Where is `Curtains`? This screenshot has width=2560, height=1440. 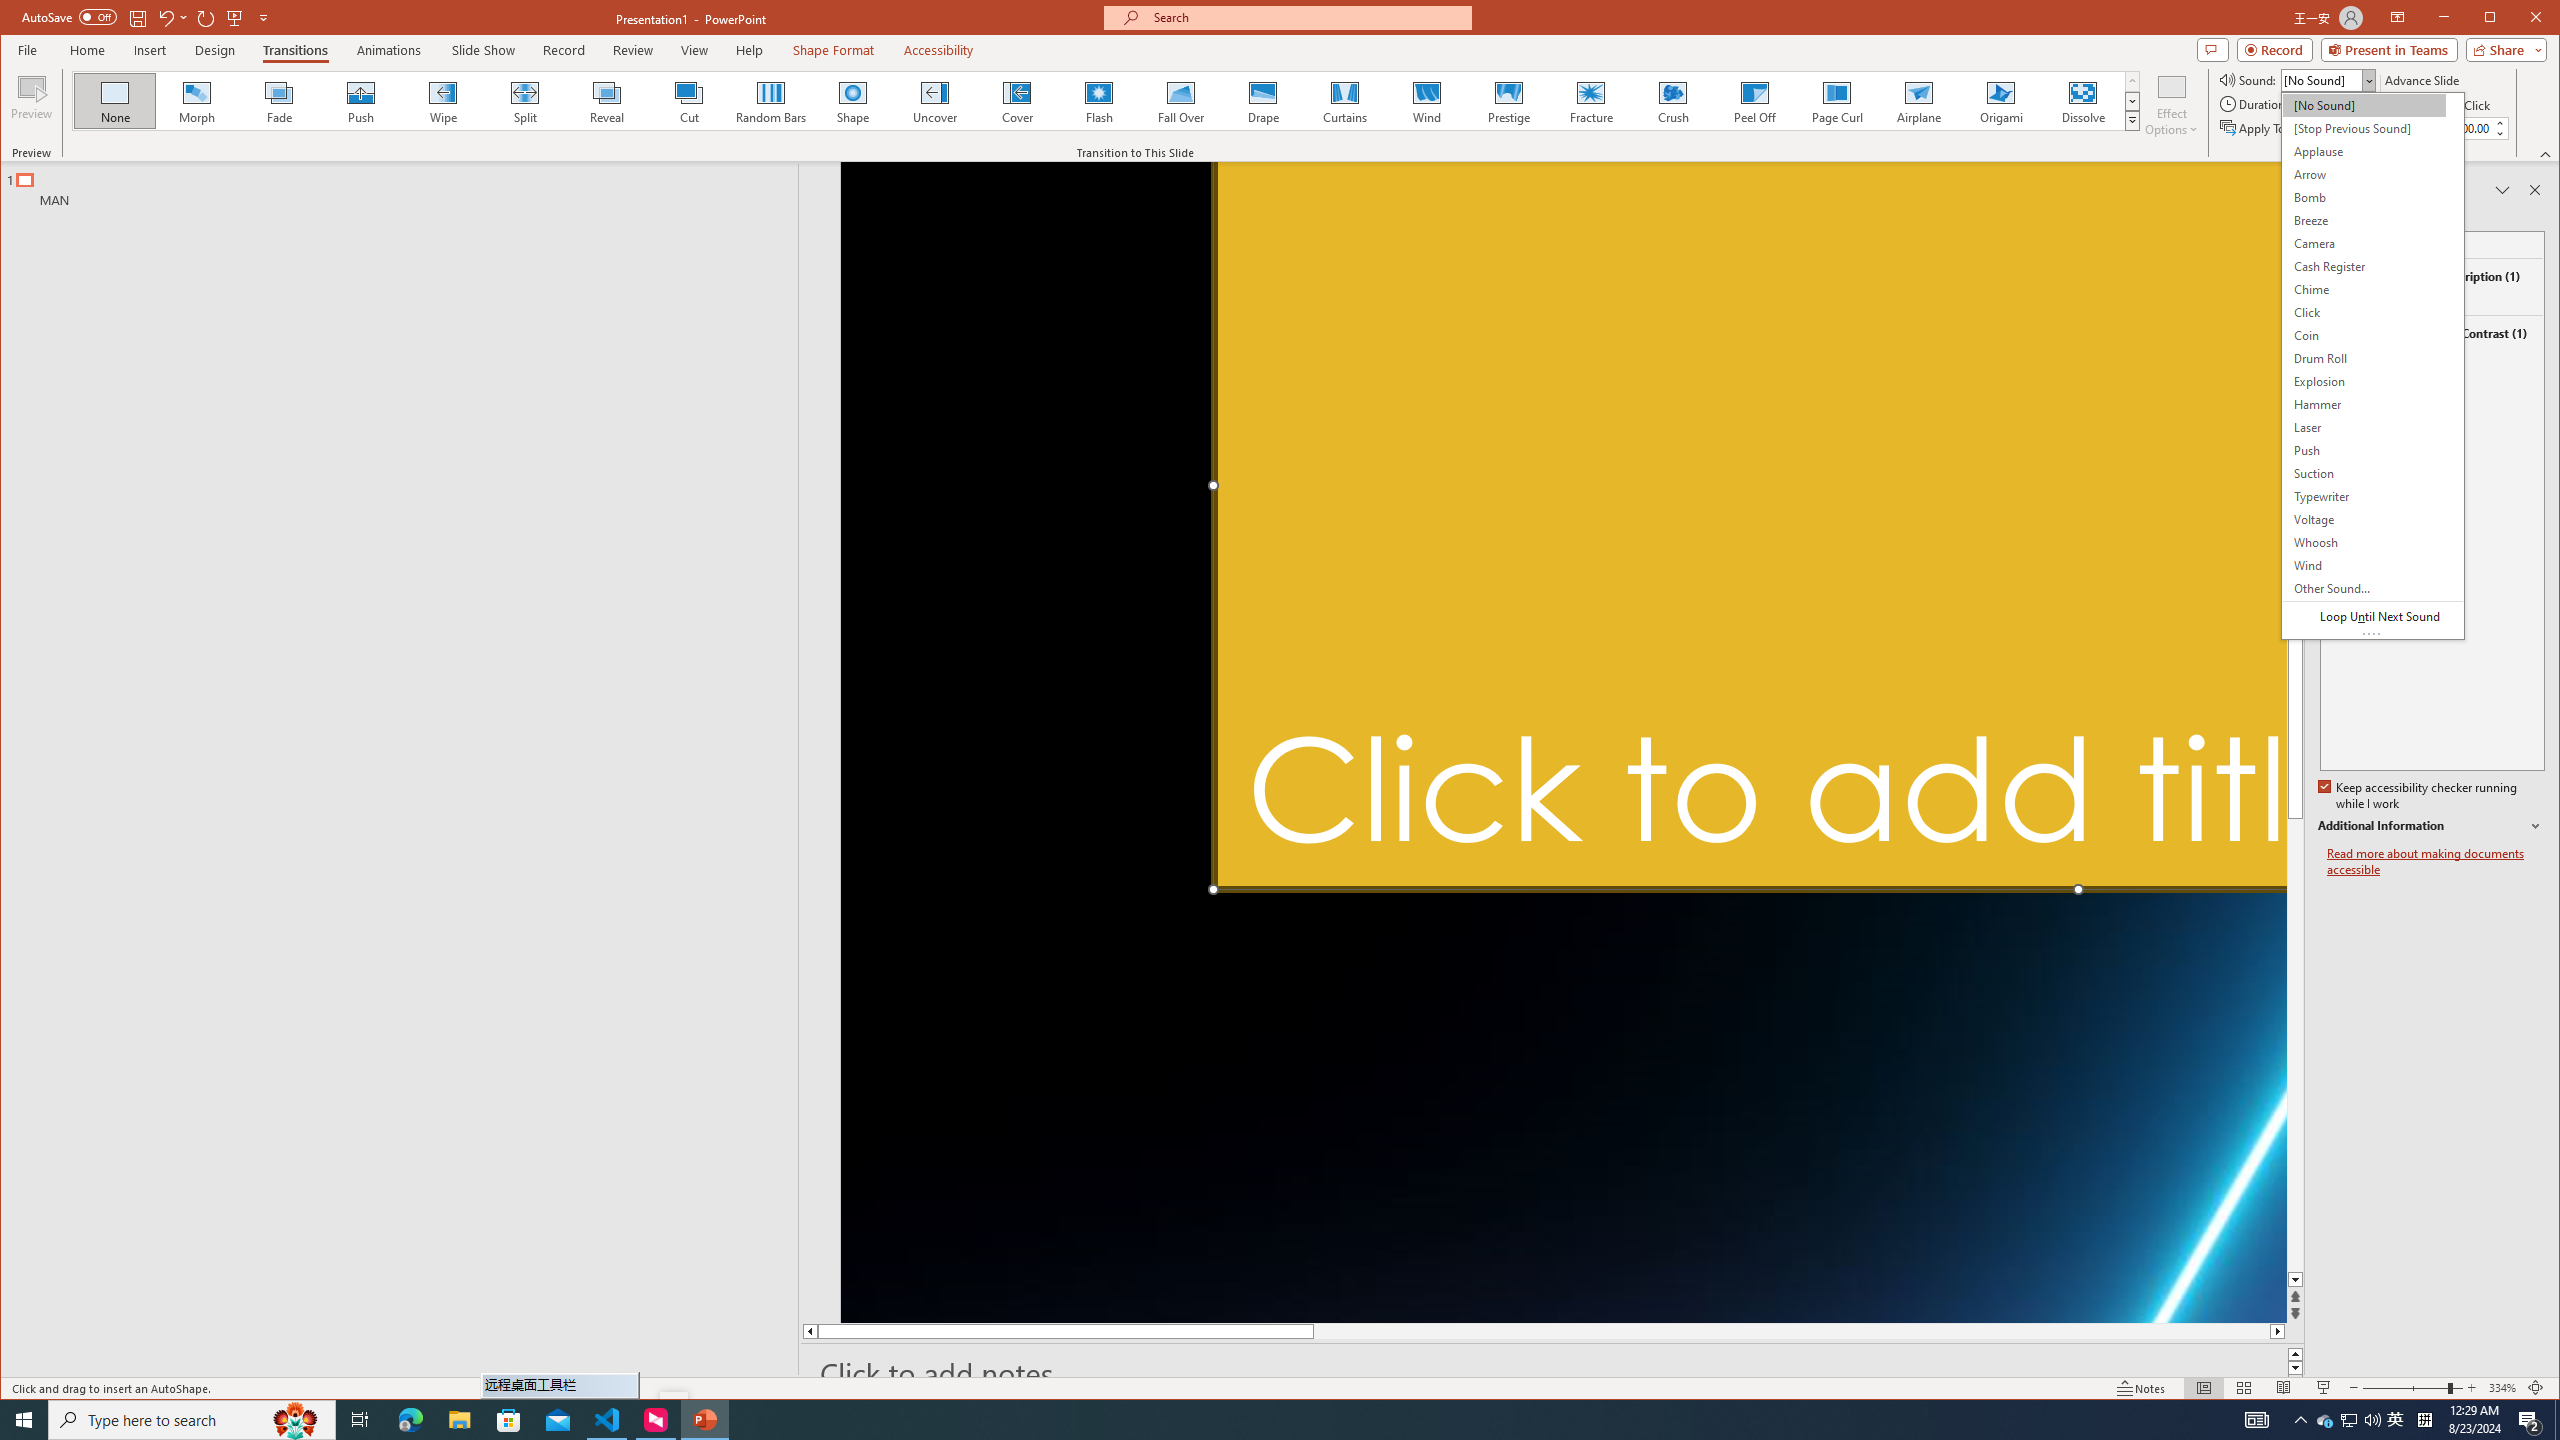 Curtains is located at coordinates (1344, 101).